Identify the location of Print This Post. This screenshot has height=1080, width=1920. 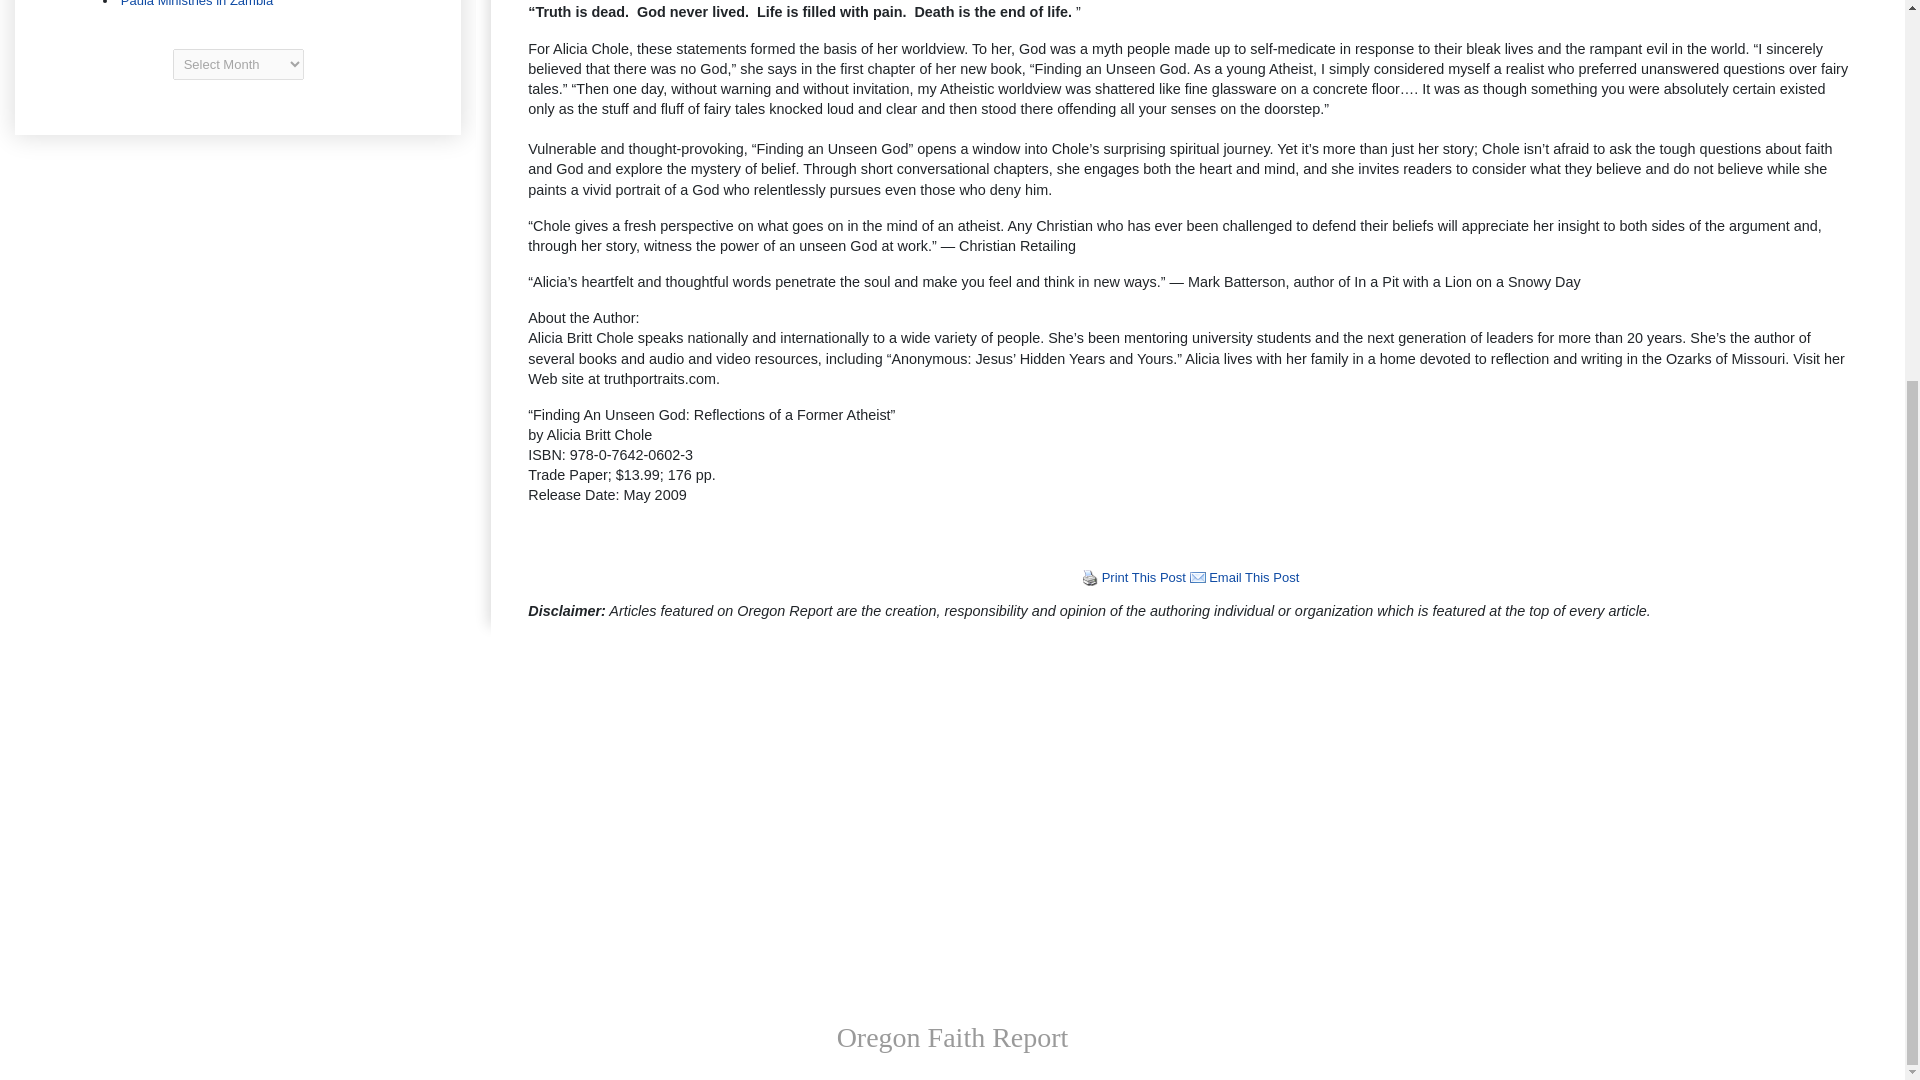
(1144, 578).